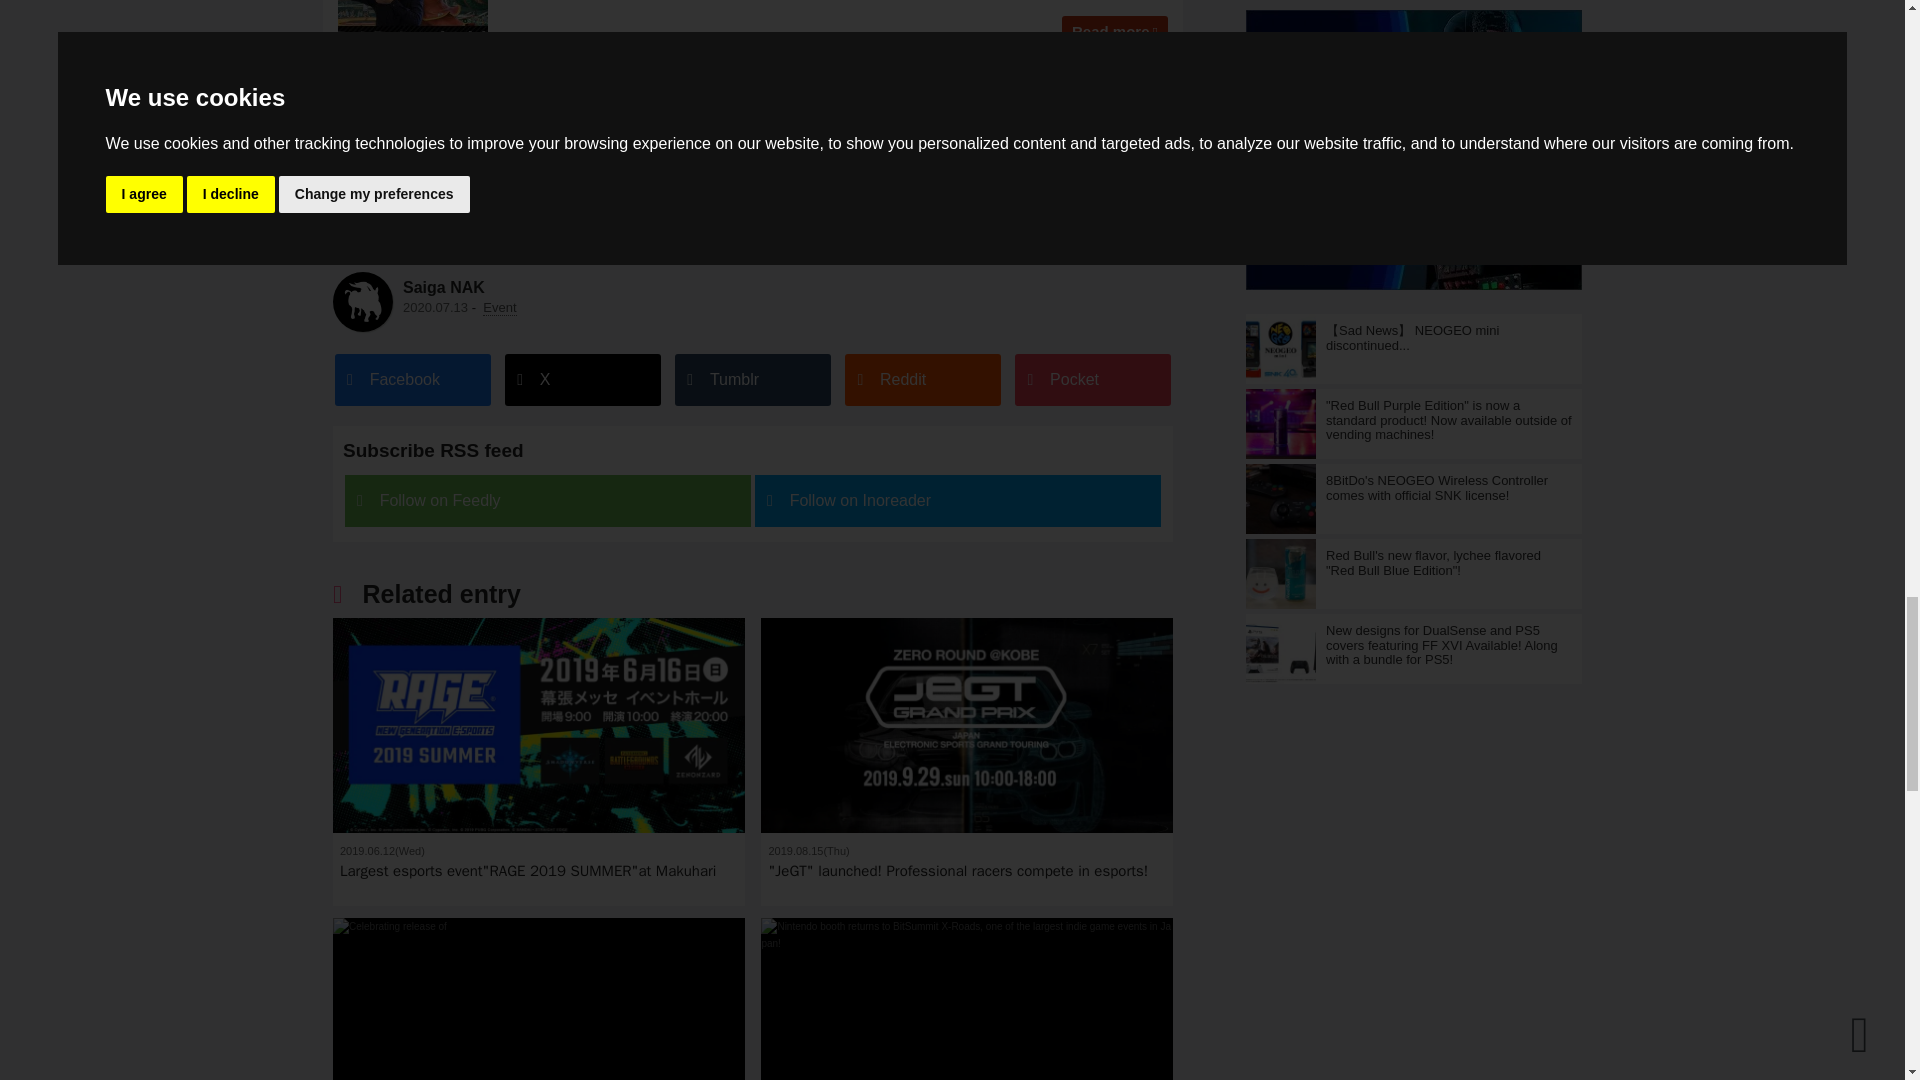 The height and width of the screenshot is (1080, 1920). Describe the element at coordinates (538, 999) in the screenshot. I see `Celebrating release of ` at that location.